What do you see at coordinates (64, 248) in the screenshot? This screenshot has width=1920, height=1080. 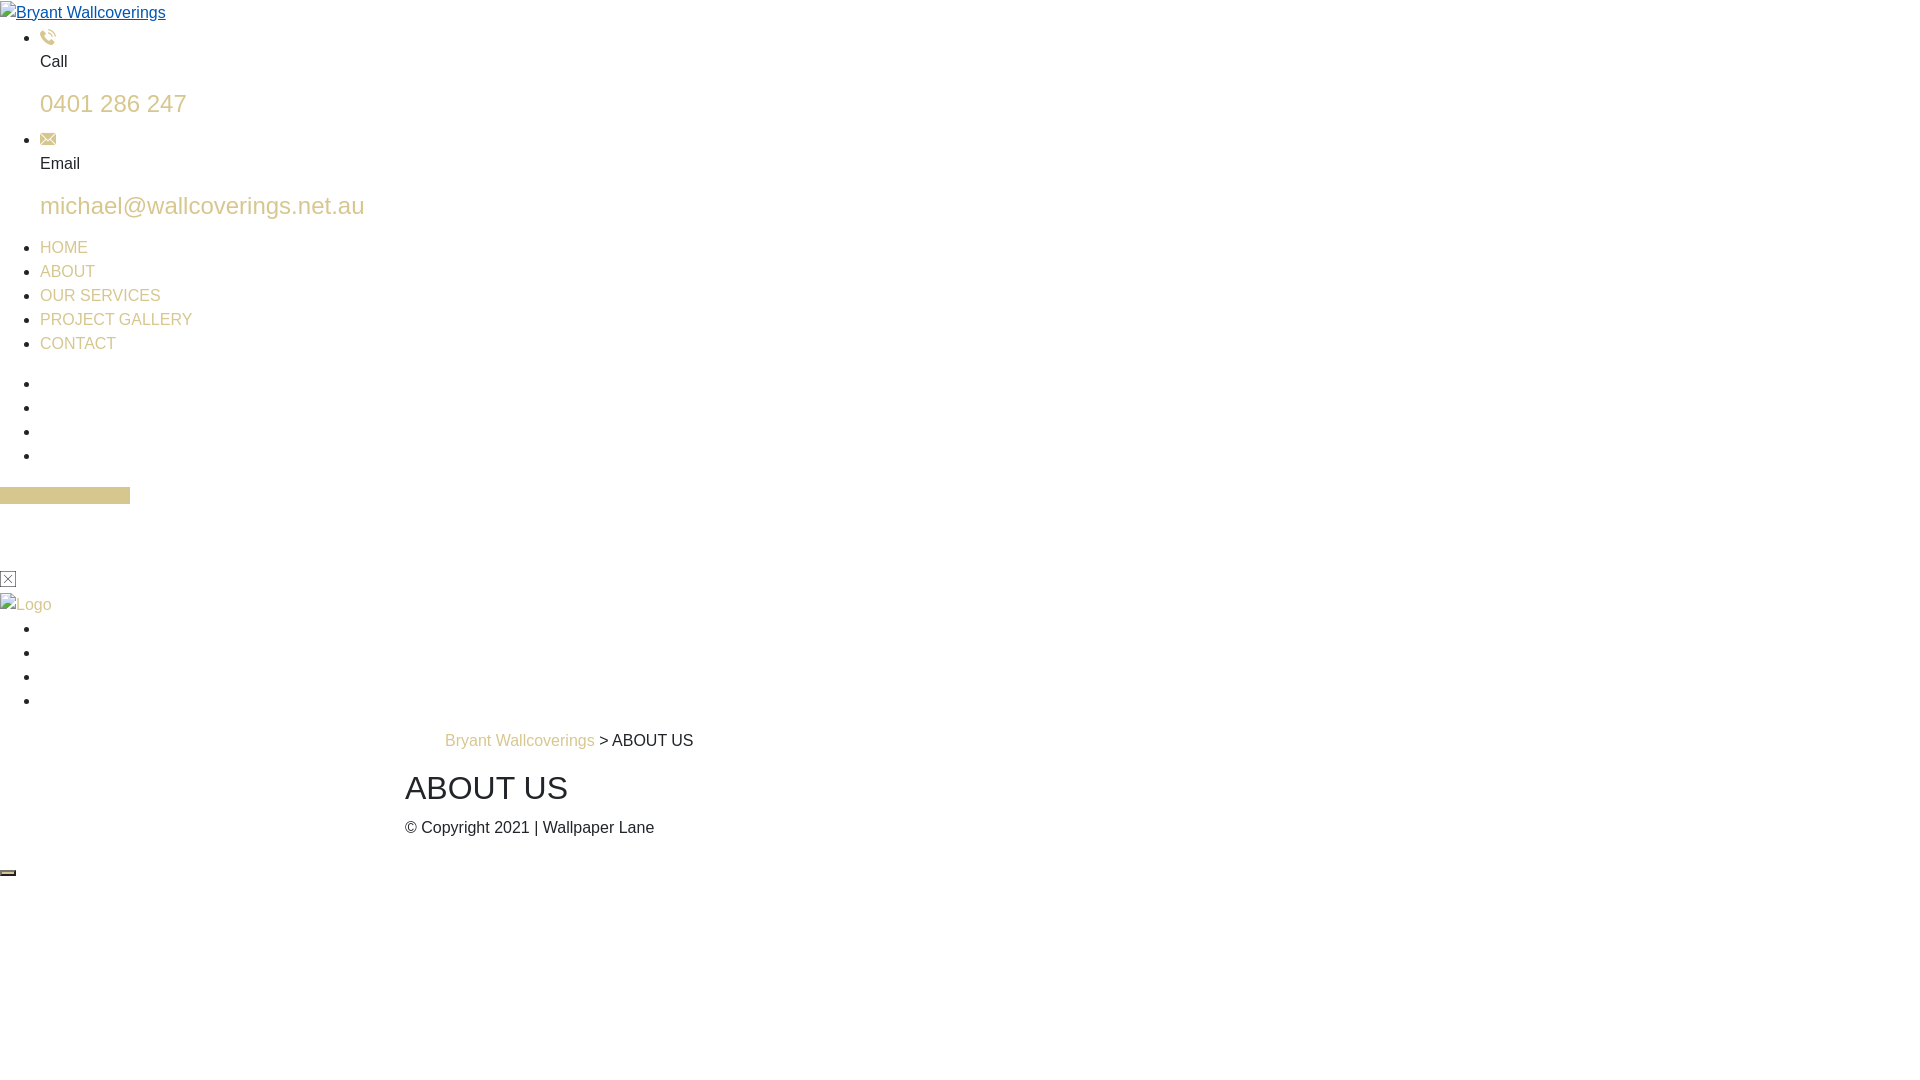 I see `HOME` at bounding box center [64, 248].